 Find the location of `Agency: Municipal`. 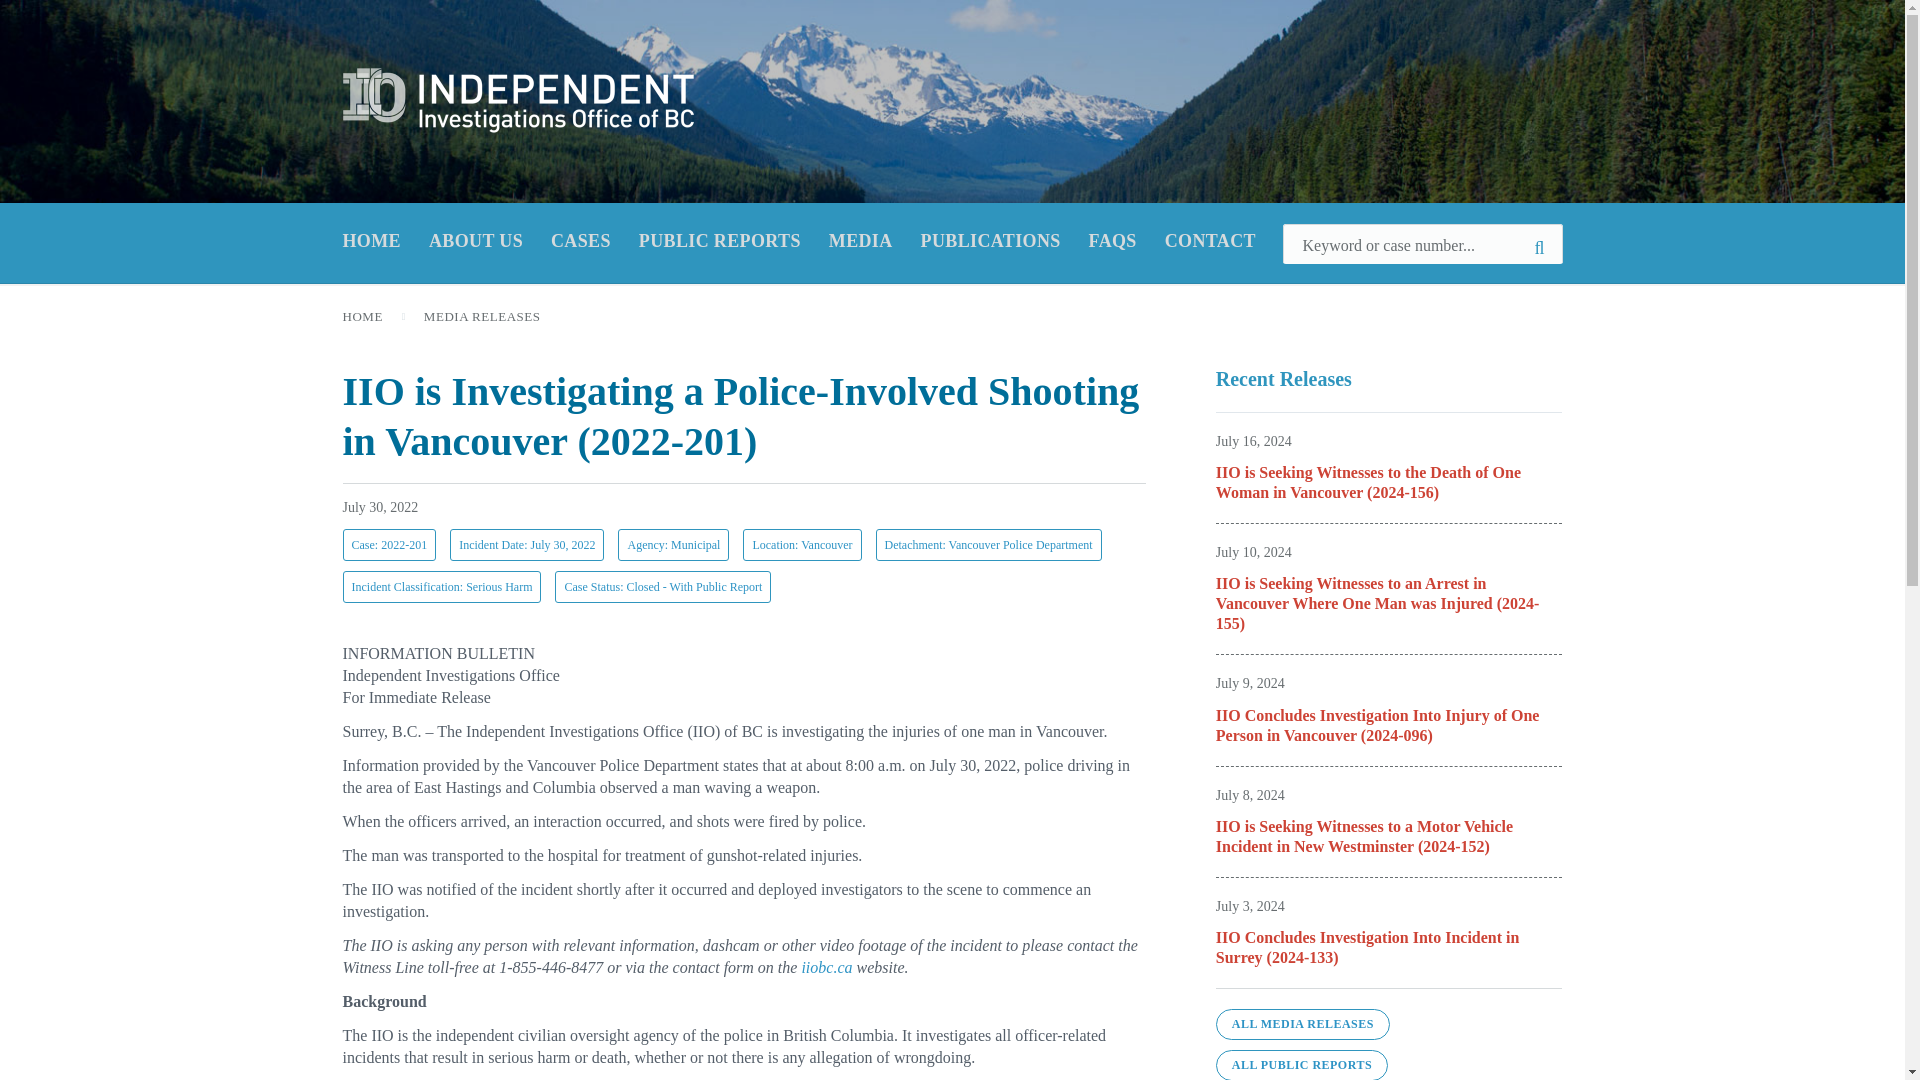

Agency: Municipal is located at coordinates (674, 544).